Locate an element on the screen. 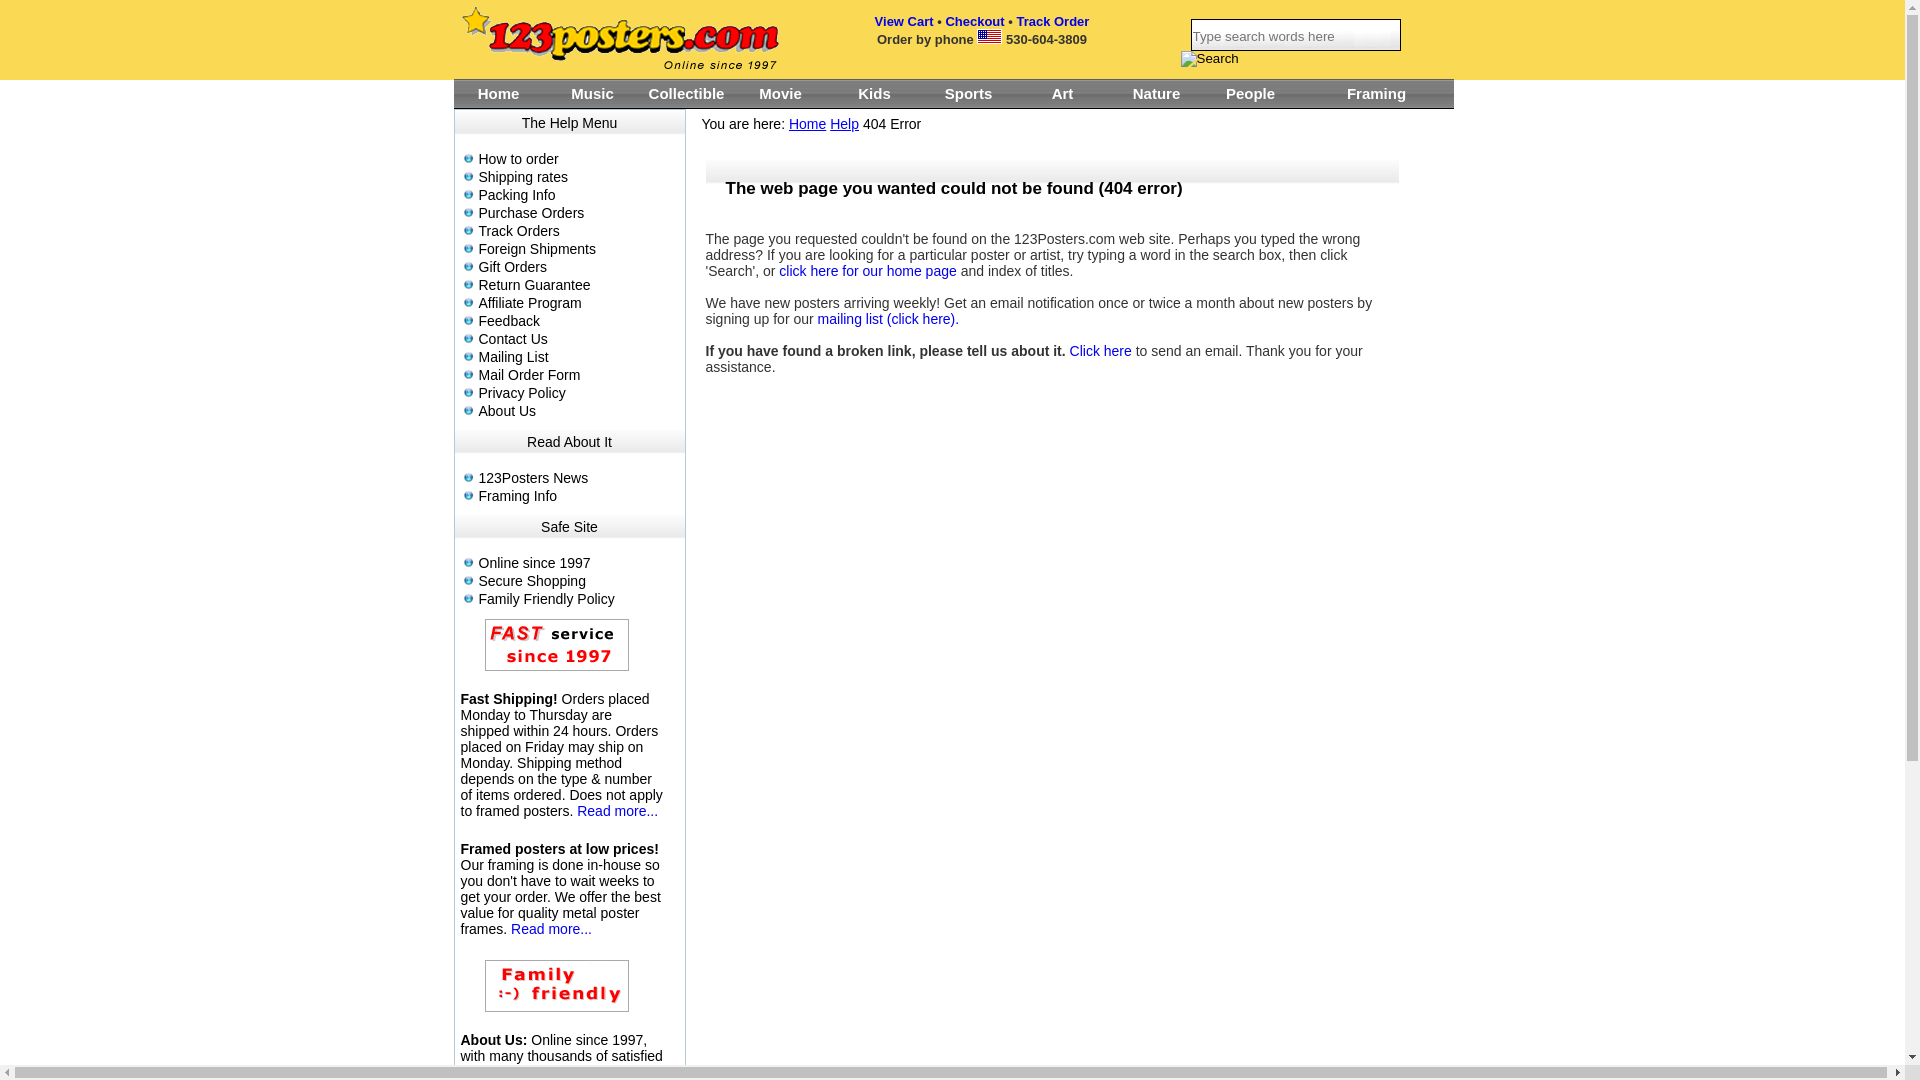  mailing list (click here). is located at coordinates (889, 319).